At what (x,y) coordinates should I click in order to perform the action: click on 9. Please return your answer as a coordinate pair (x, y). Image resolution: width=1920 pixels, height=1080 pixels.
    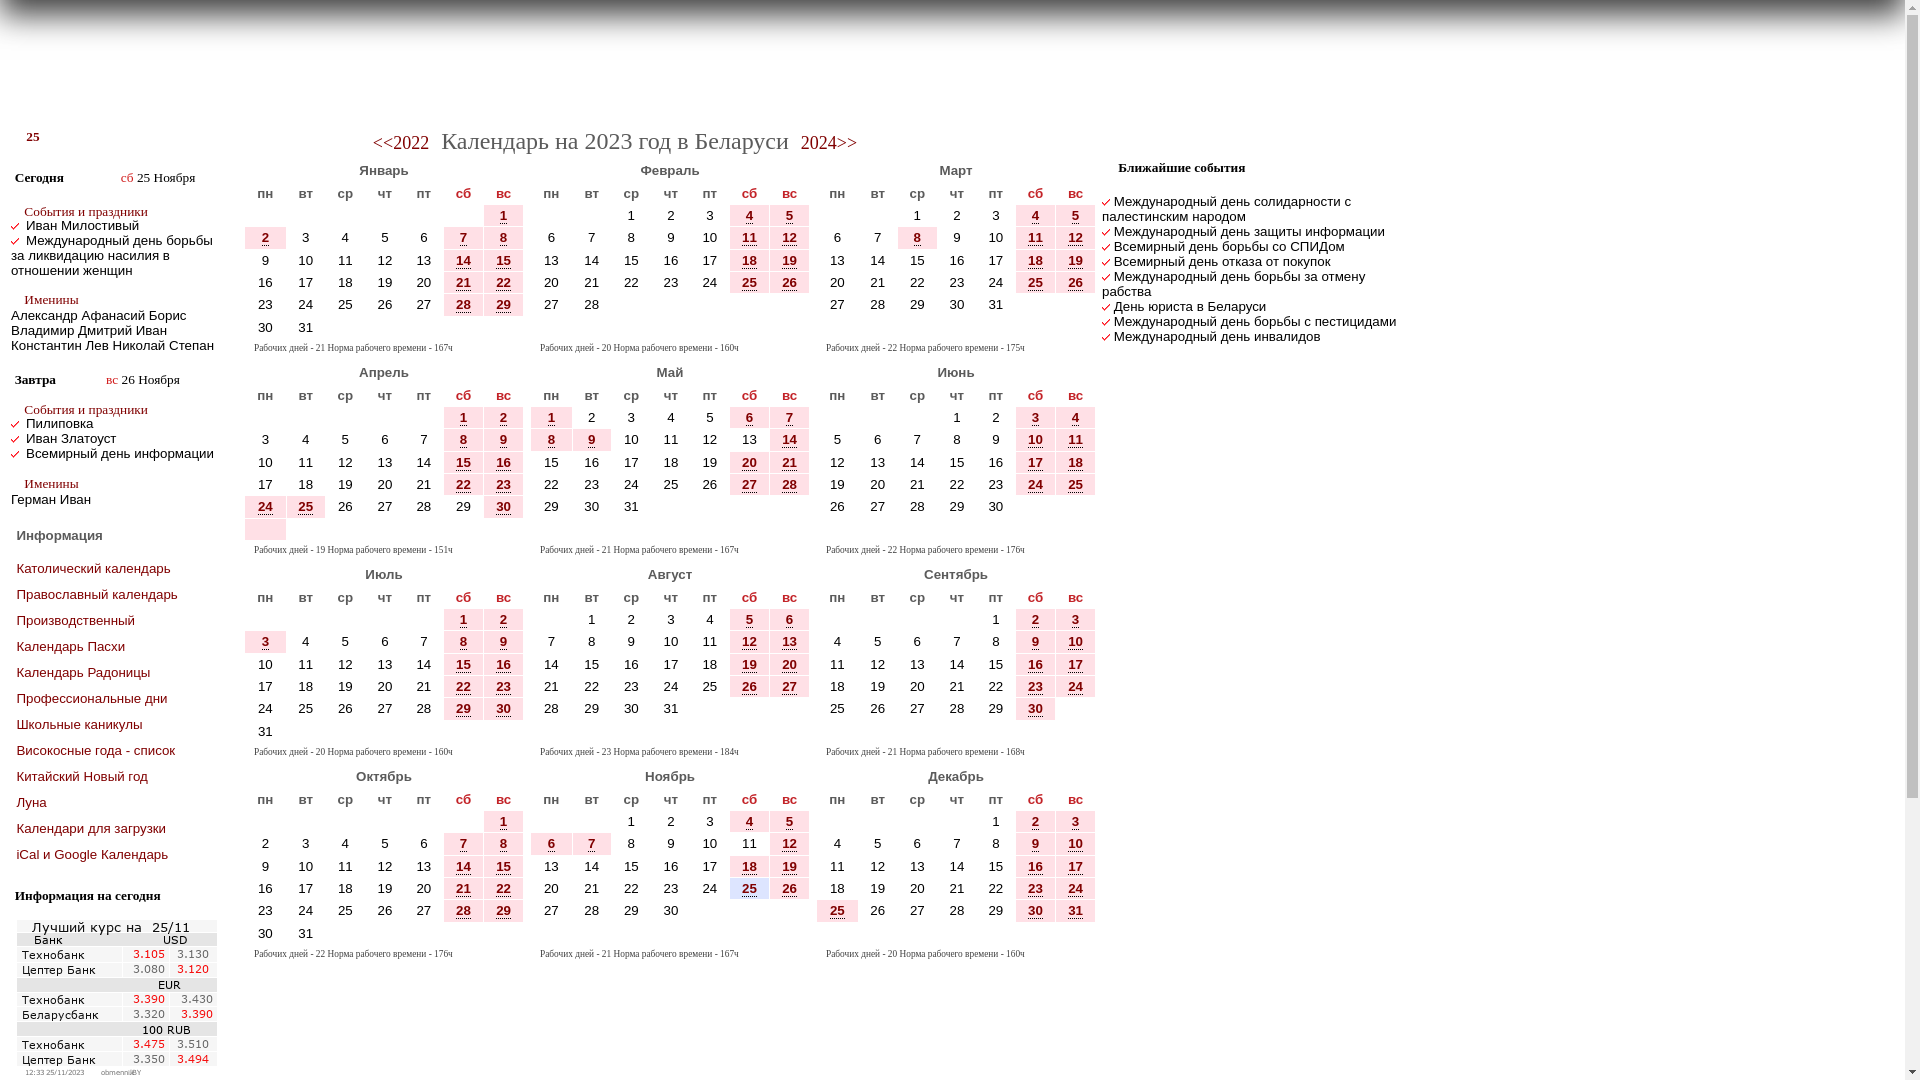
    Looking at the image, I should click on (670, 238).